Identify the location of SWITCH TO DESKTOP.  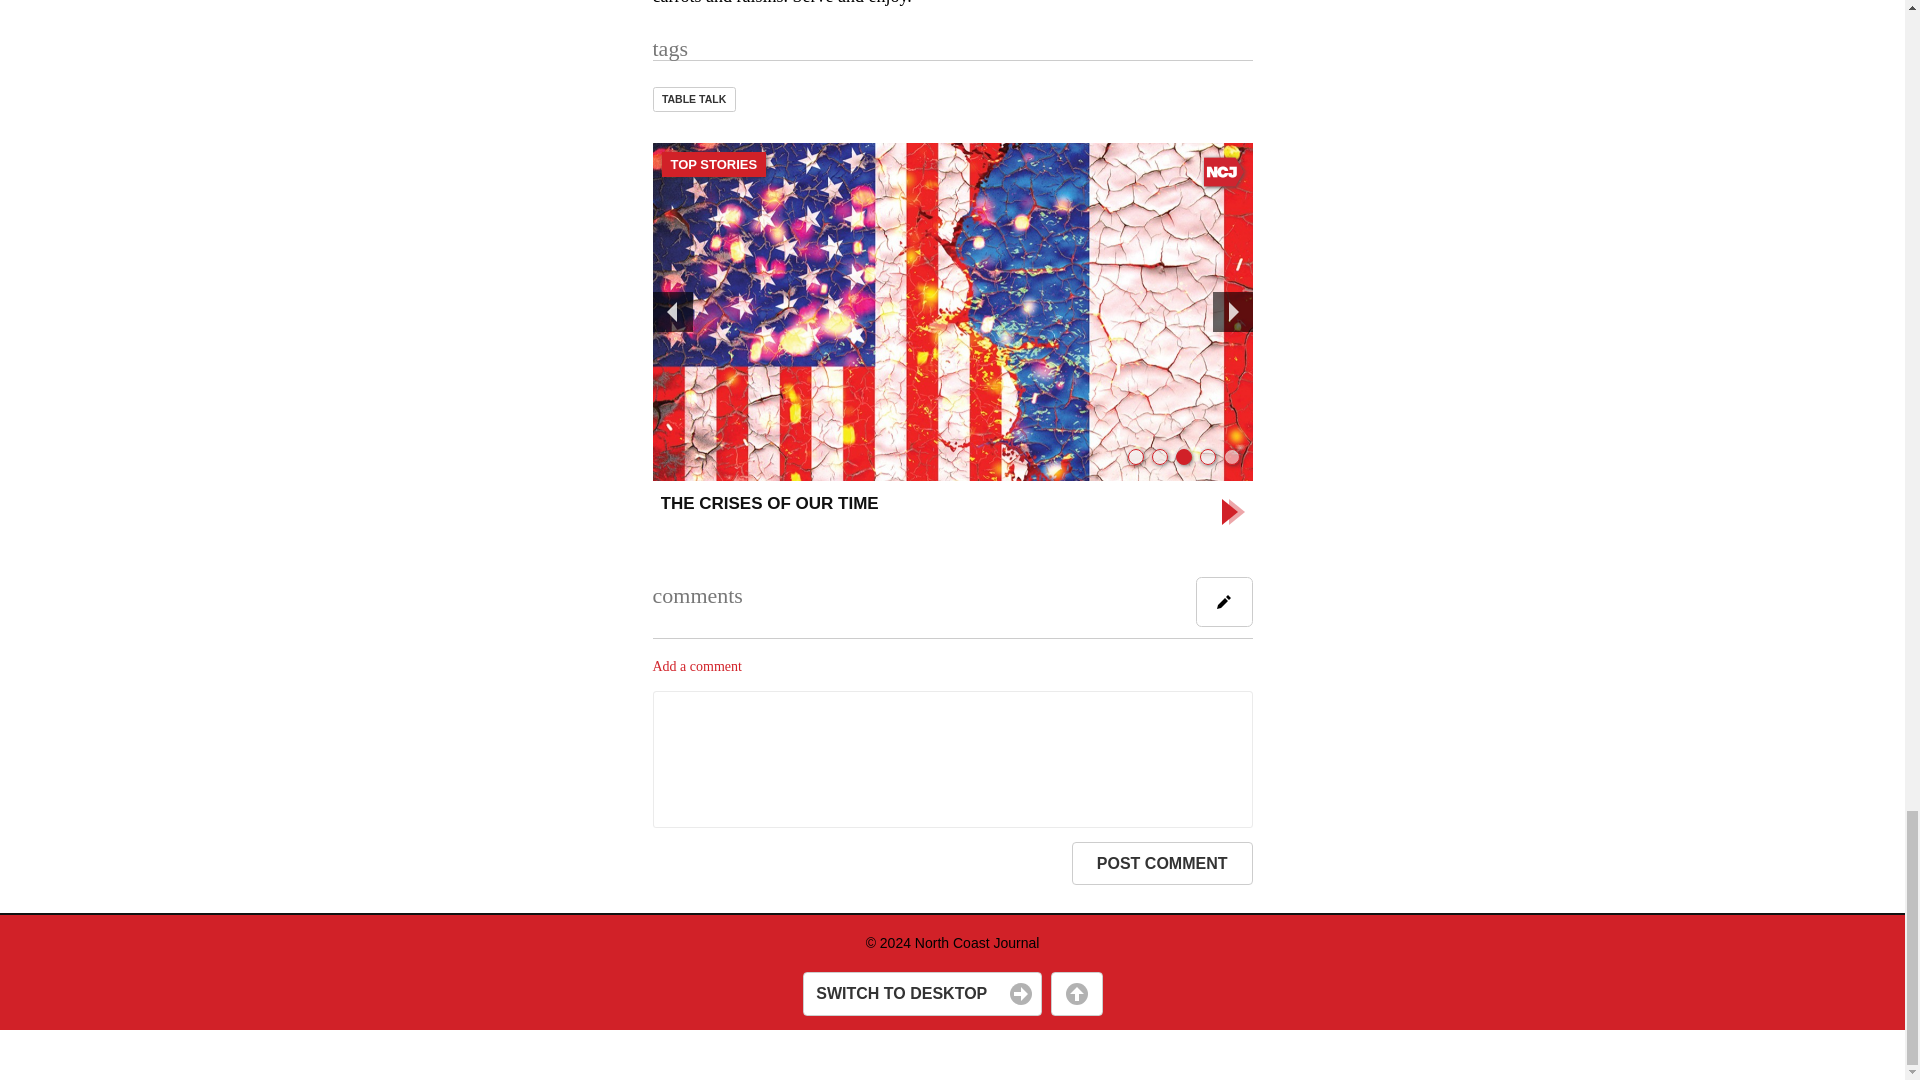
(921, 994).